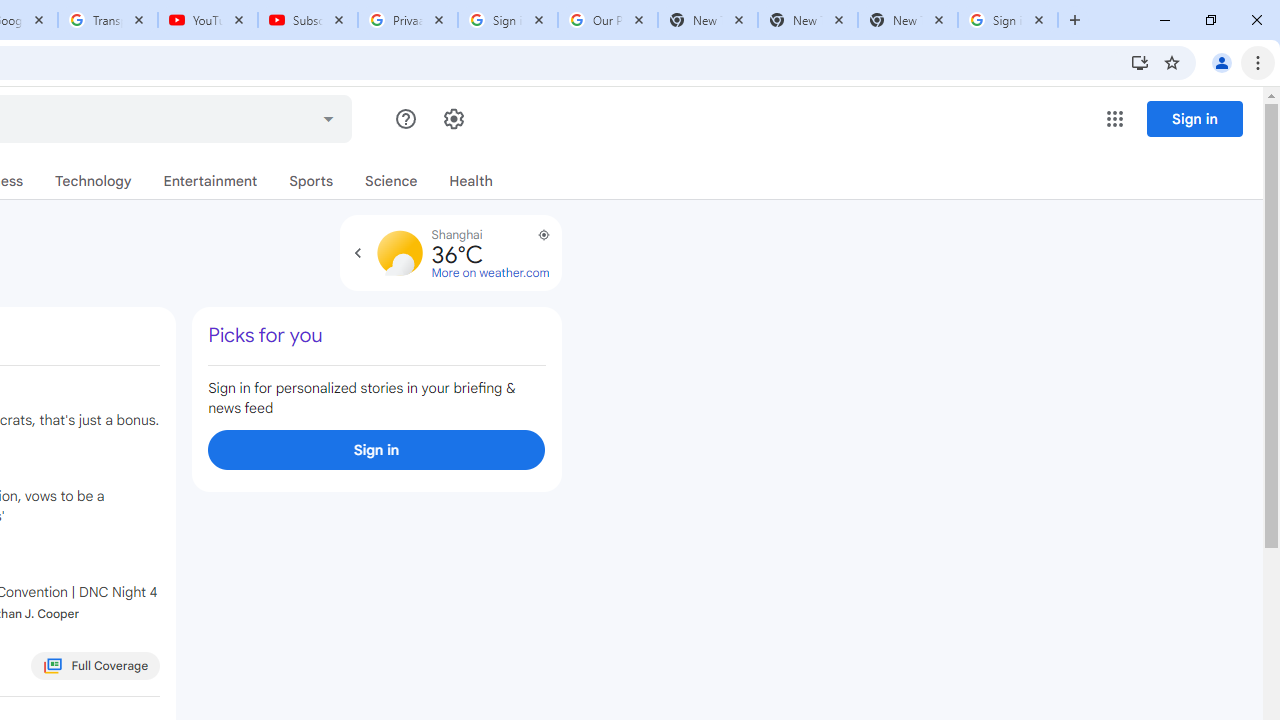 This screenshot has height=720, width=1280. What do you see at coordinates (534, 242) in the screenshot?
I see `Use precise location` at bounding box center [534, 242].